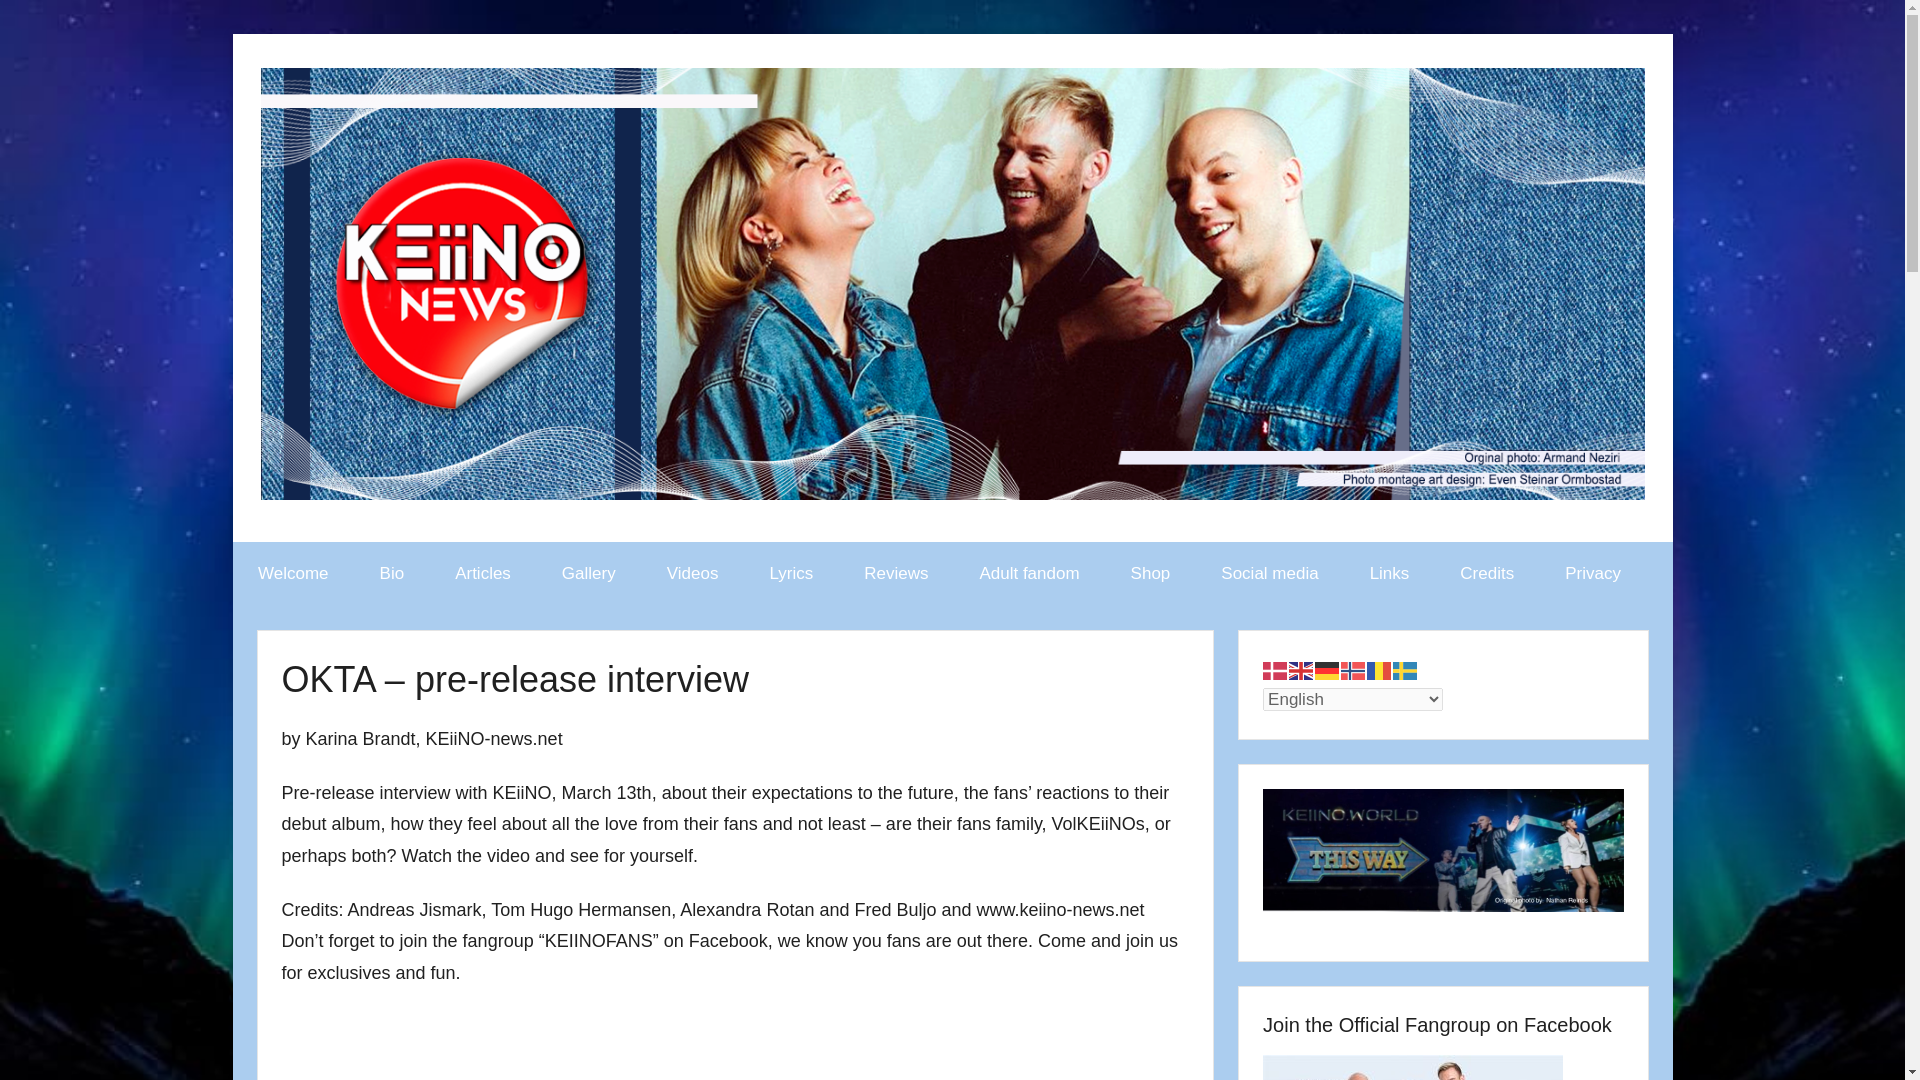  I want to click on Links, so click(1389, 574).